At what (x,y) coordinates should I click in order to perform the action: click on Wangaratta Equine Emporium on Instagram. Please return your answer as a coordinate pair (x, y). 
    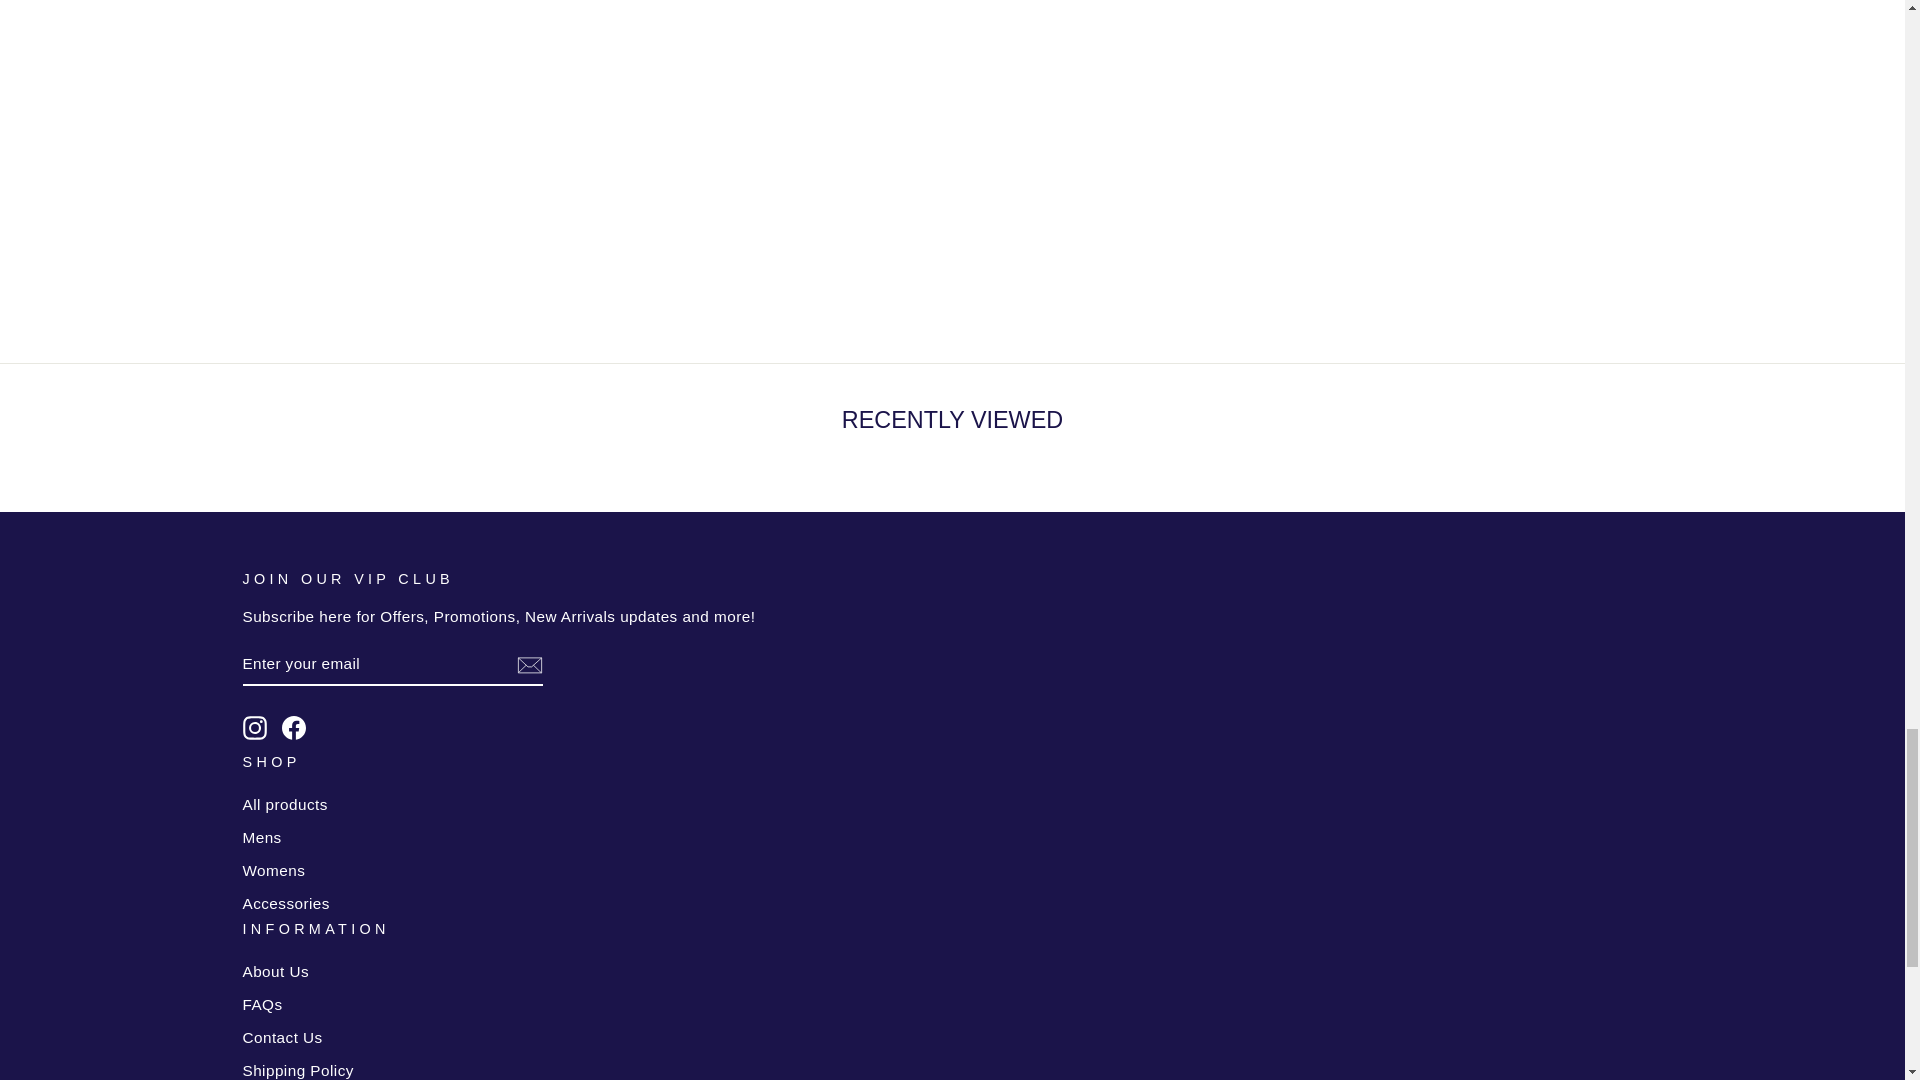
    Looking at the image, I should click on (254, 728).